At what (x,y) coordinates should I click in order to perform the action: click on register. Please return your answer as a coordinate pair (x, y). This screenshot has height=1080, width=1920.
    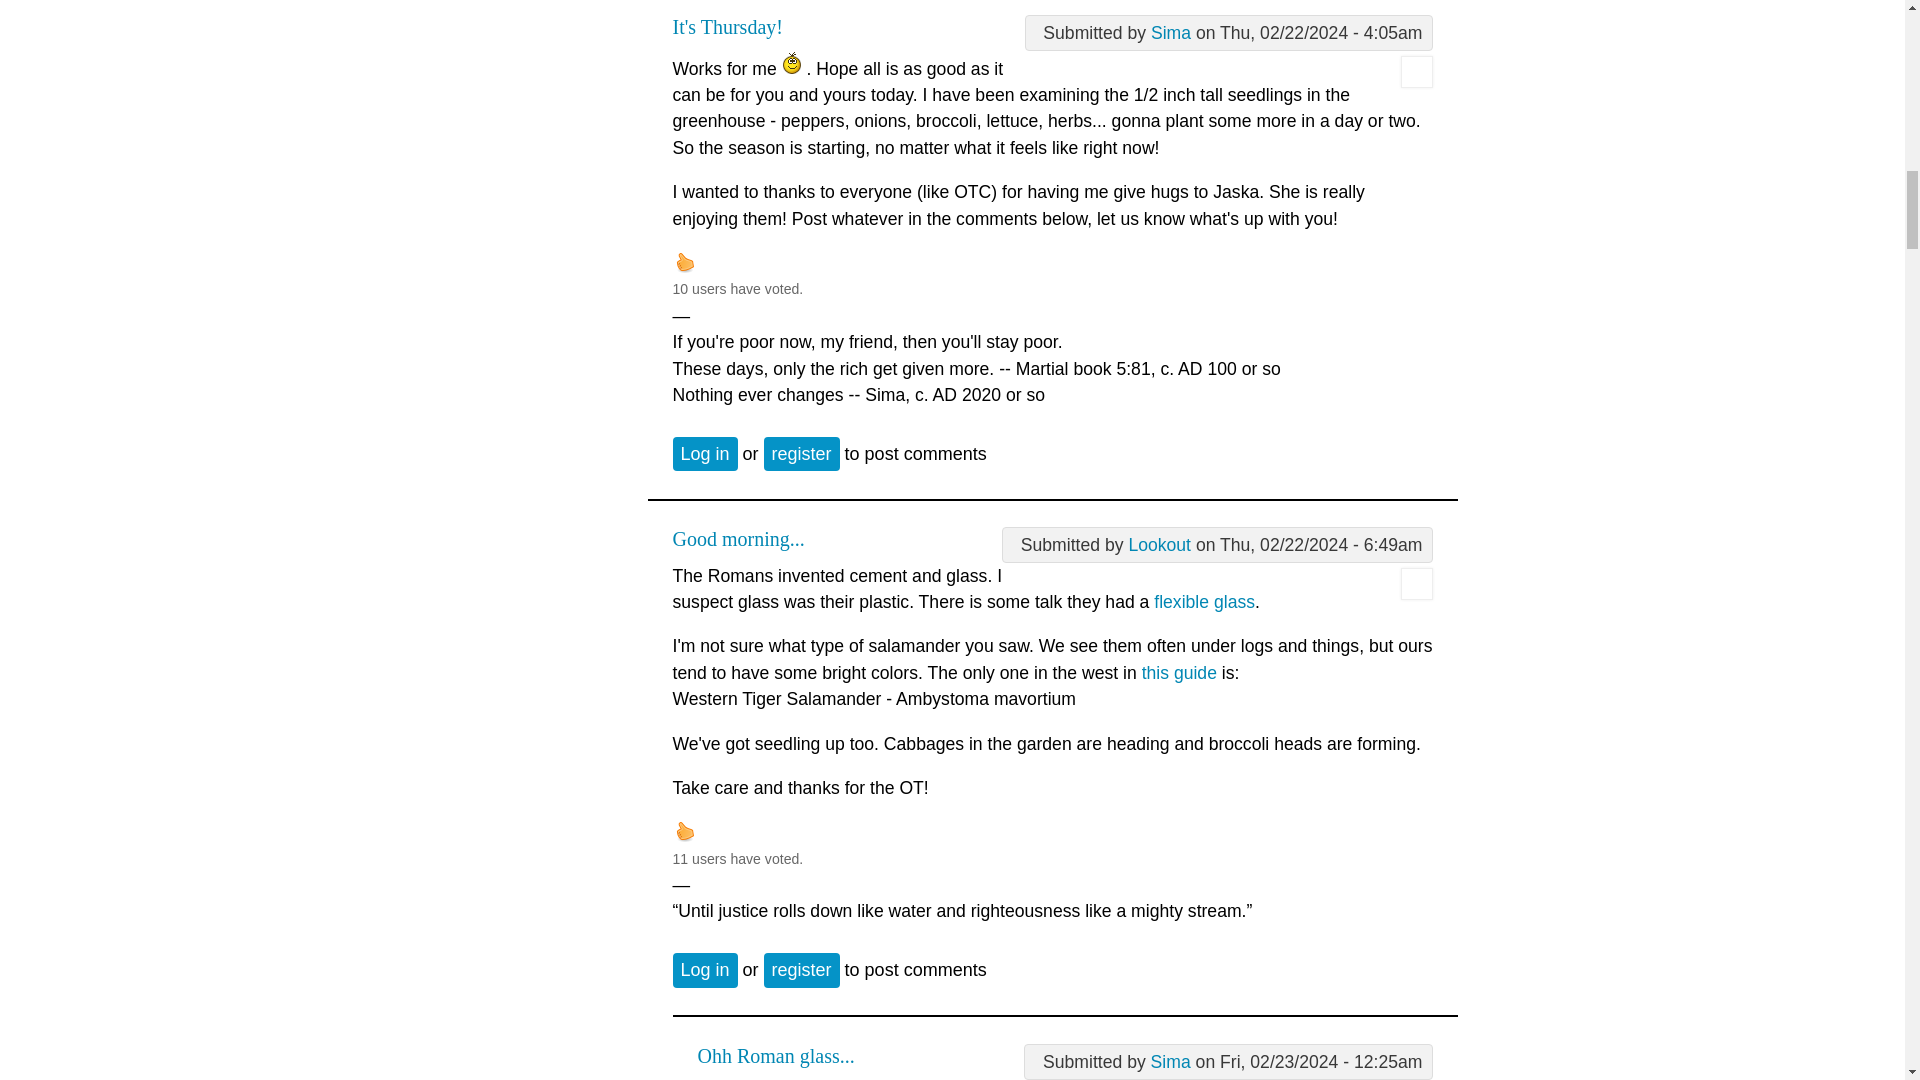
    Looking at the image, I should click on (802, 970).